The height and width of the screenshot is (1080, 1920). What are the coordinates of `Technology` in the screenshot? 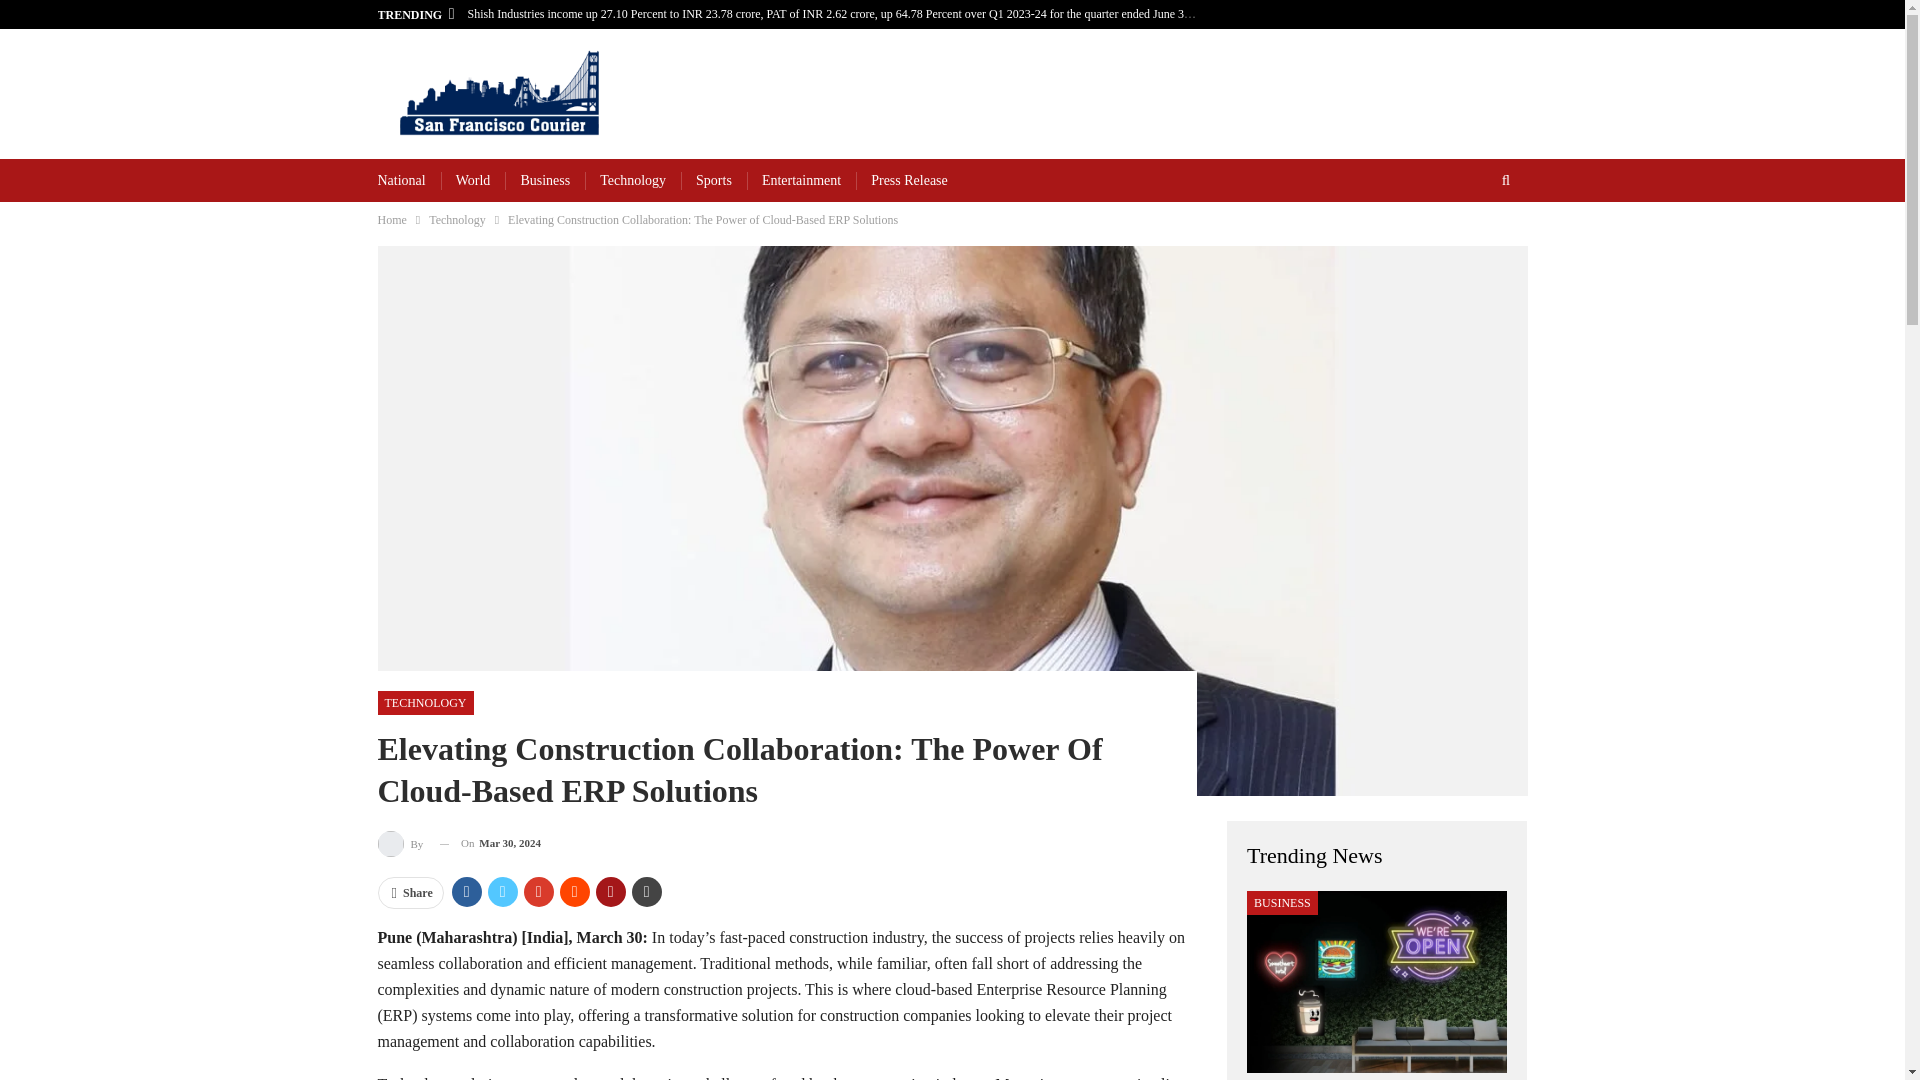 It's located at (456, 220).